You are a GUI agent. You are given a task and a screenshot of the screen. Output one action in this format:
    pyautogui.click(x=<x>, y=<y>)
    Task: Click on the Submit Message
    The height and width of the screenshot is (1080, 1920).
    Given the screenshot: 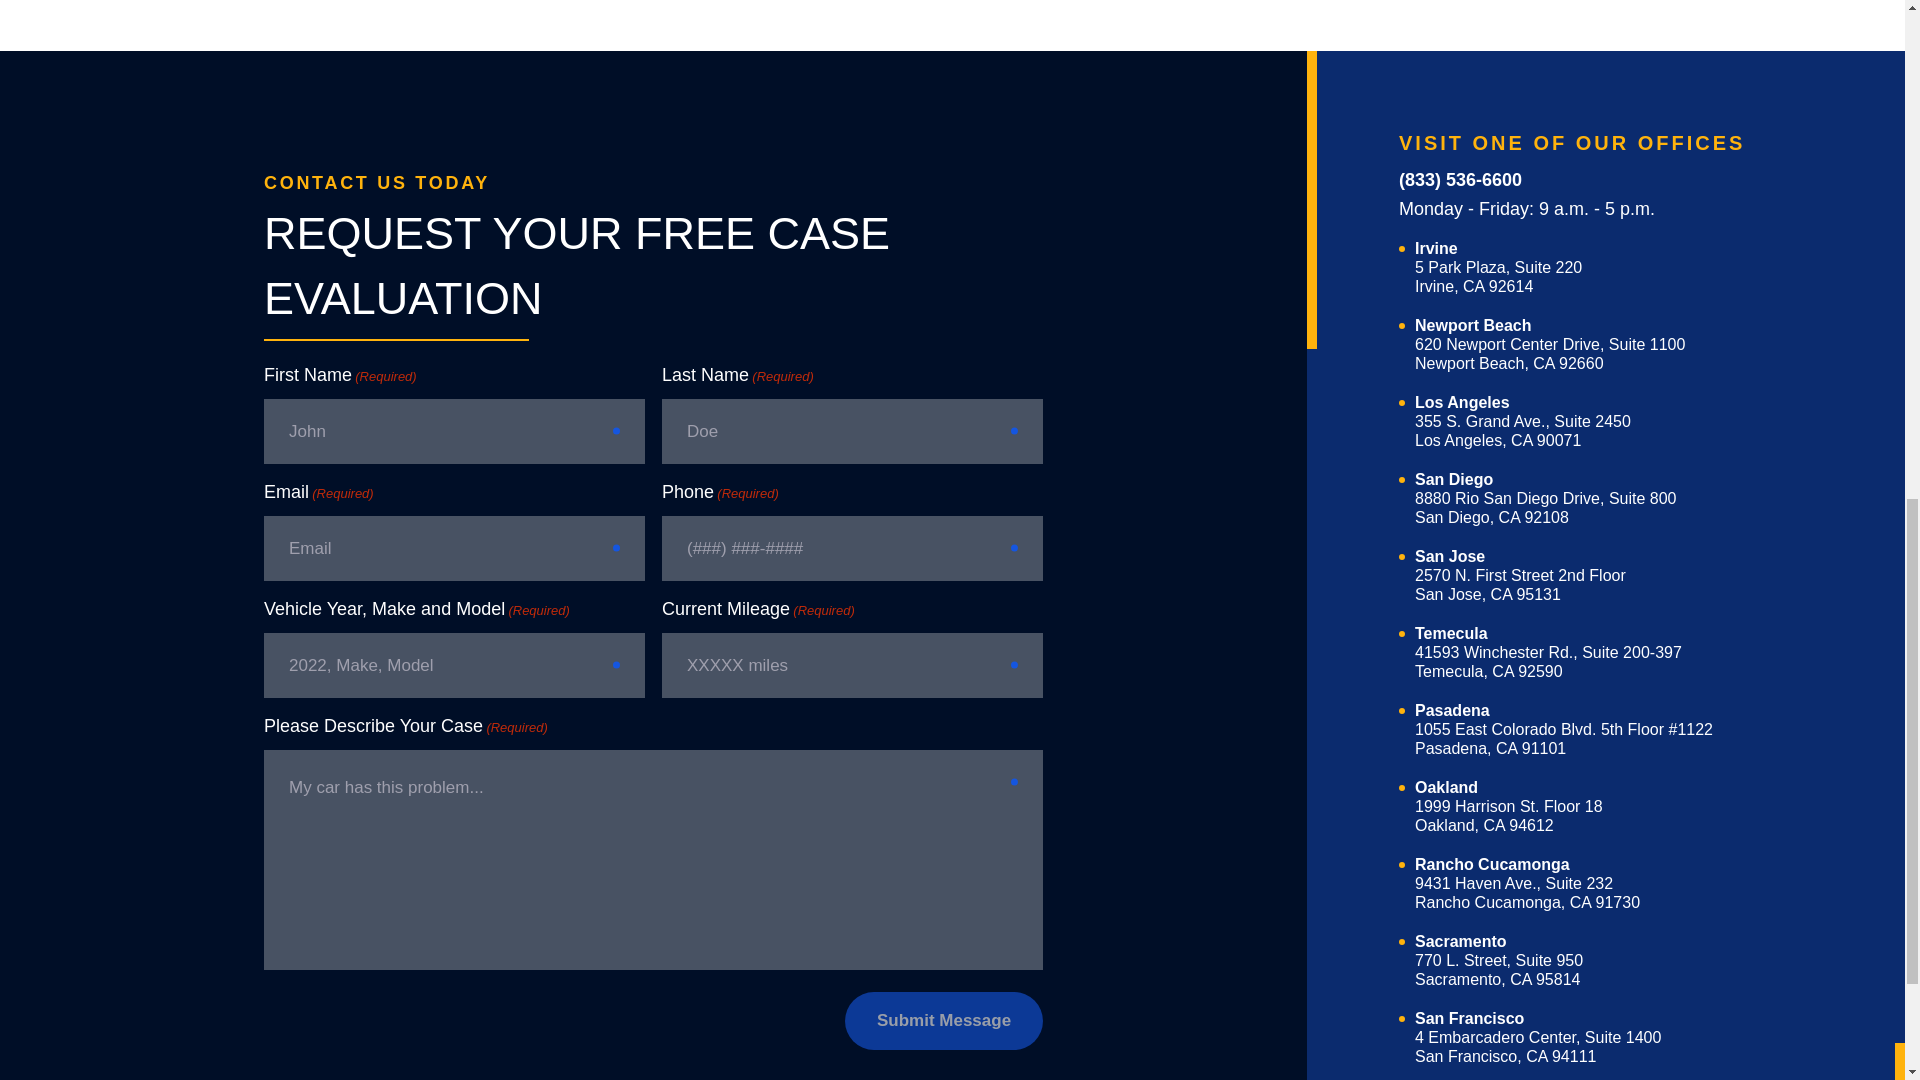 What is the action you would take?
    pyautogui.click(x=1520, y=565)
    